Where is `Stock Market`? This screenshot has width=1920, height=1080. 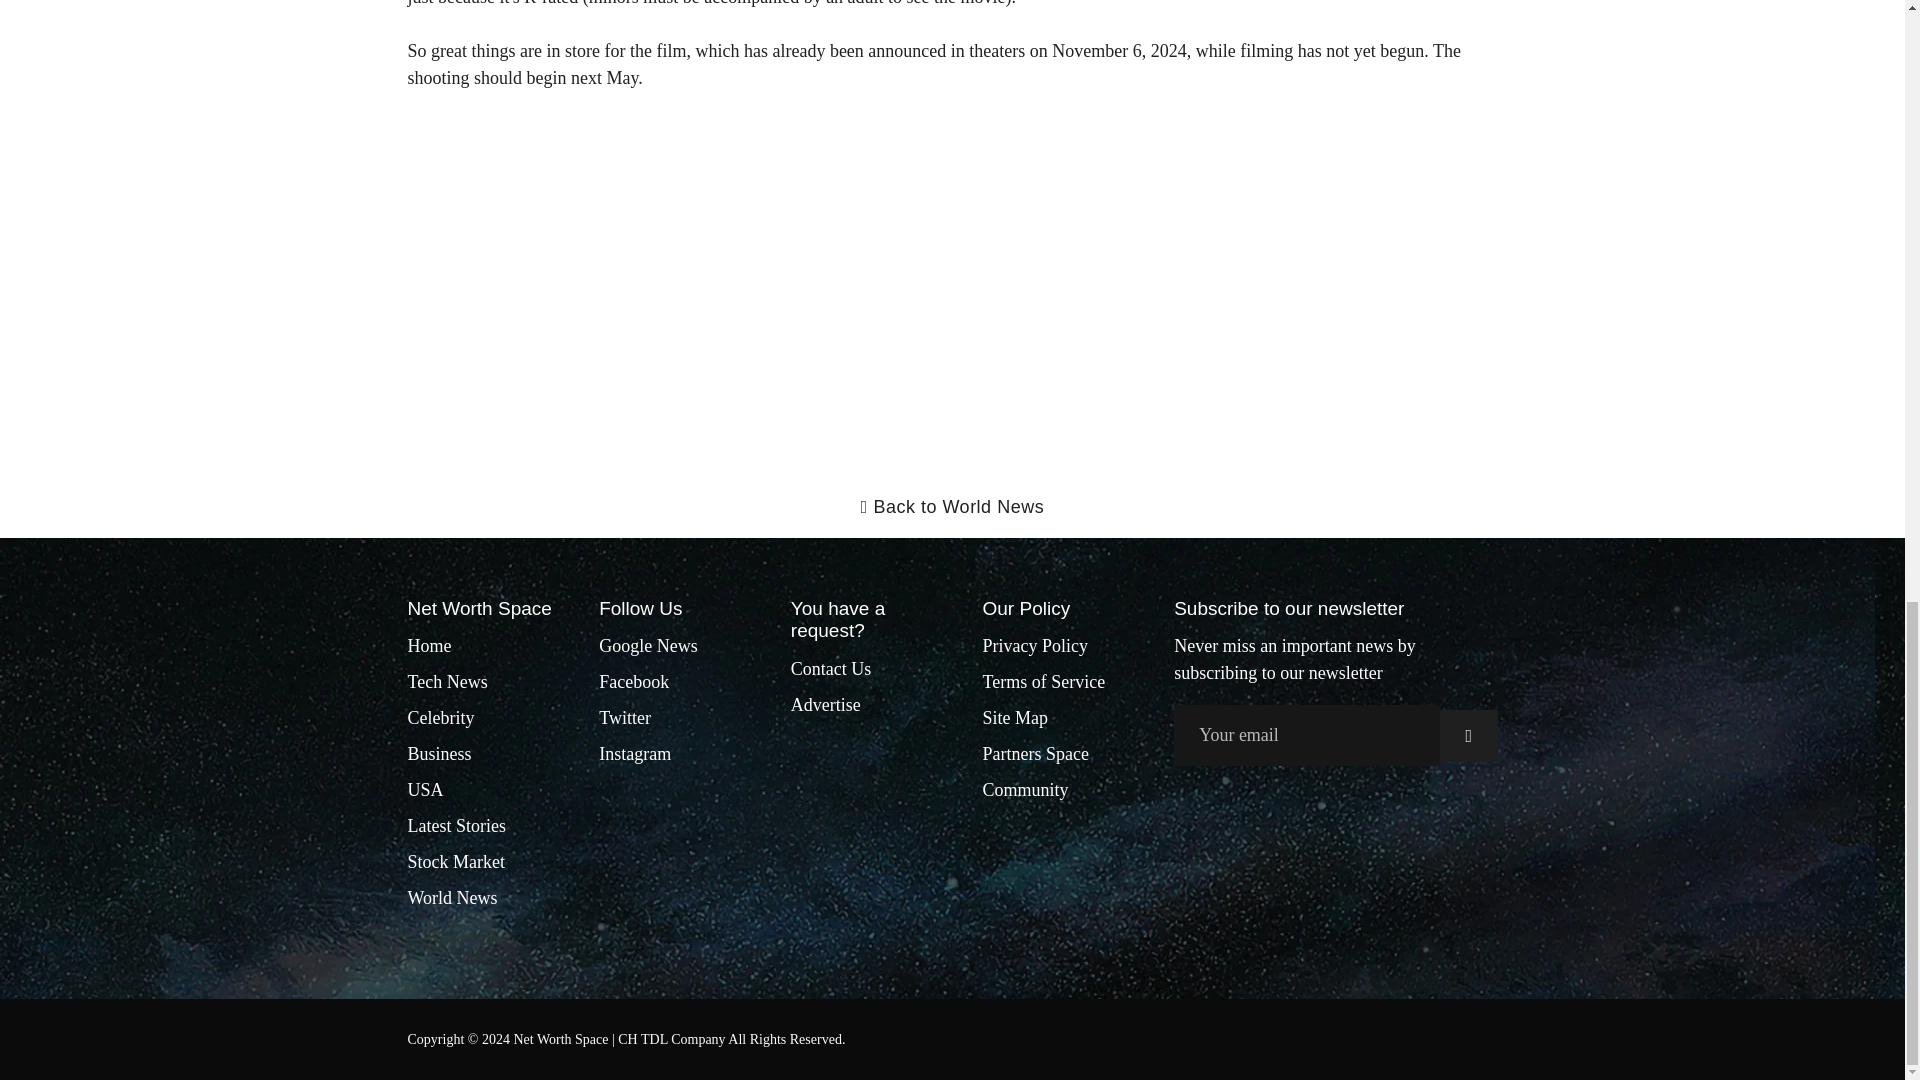 Stock Market is located at coordinates (456, 862).